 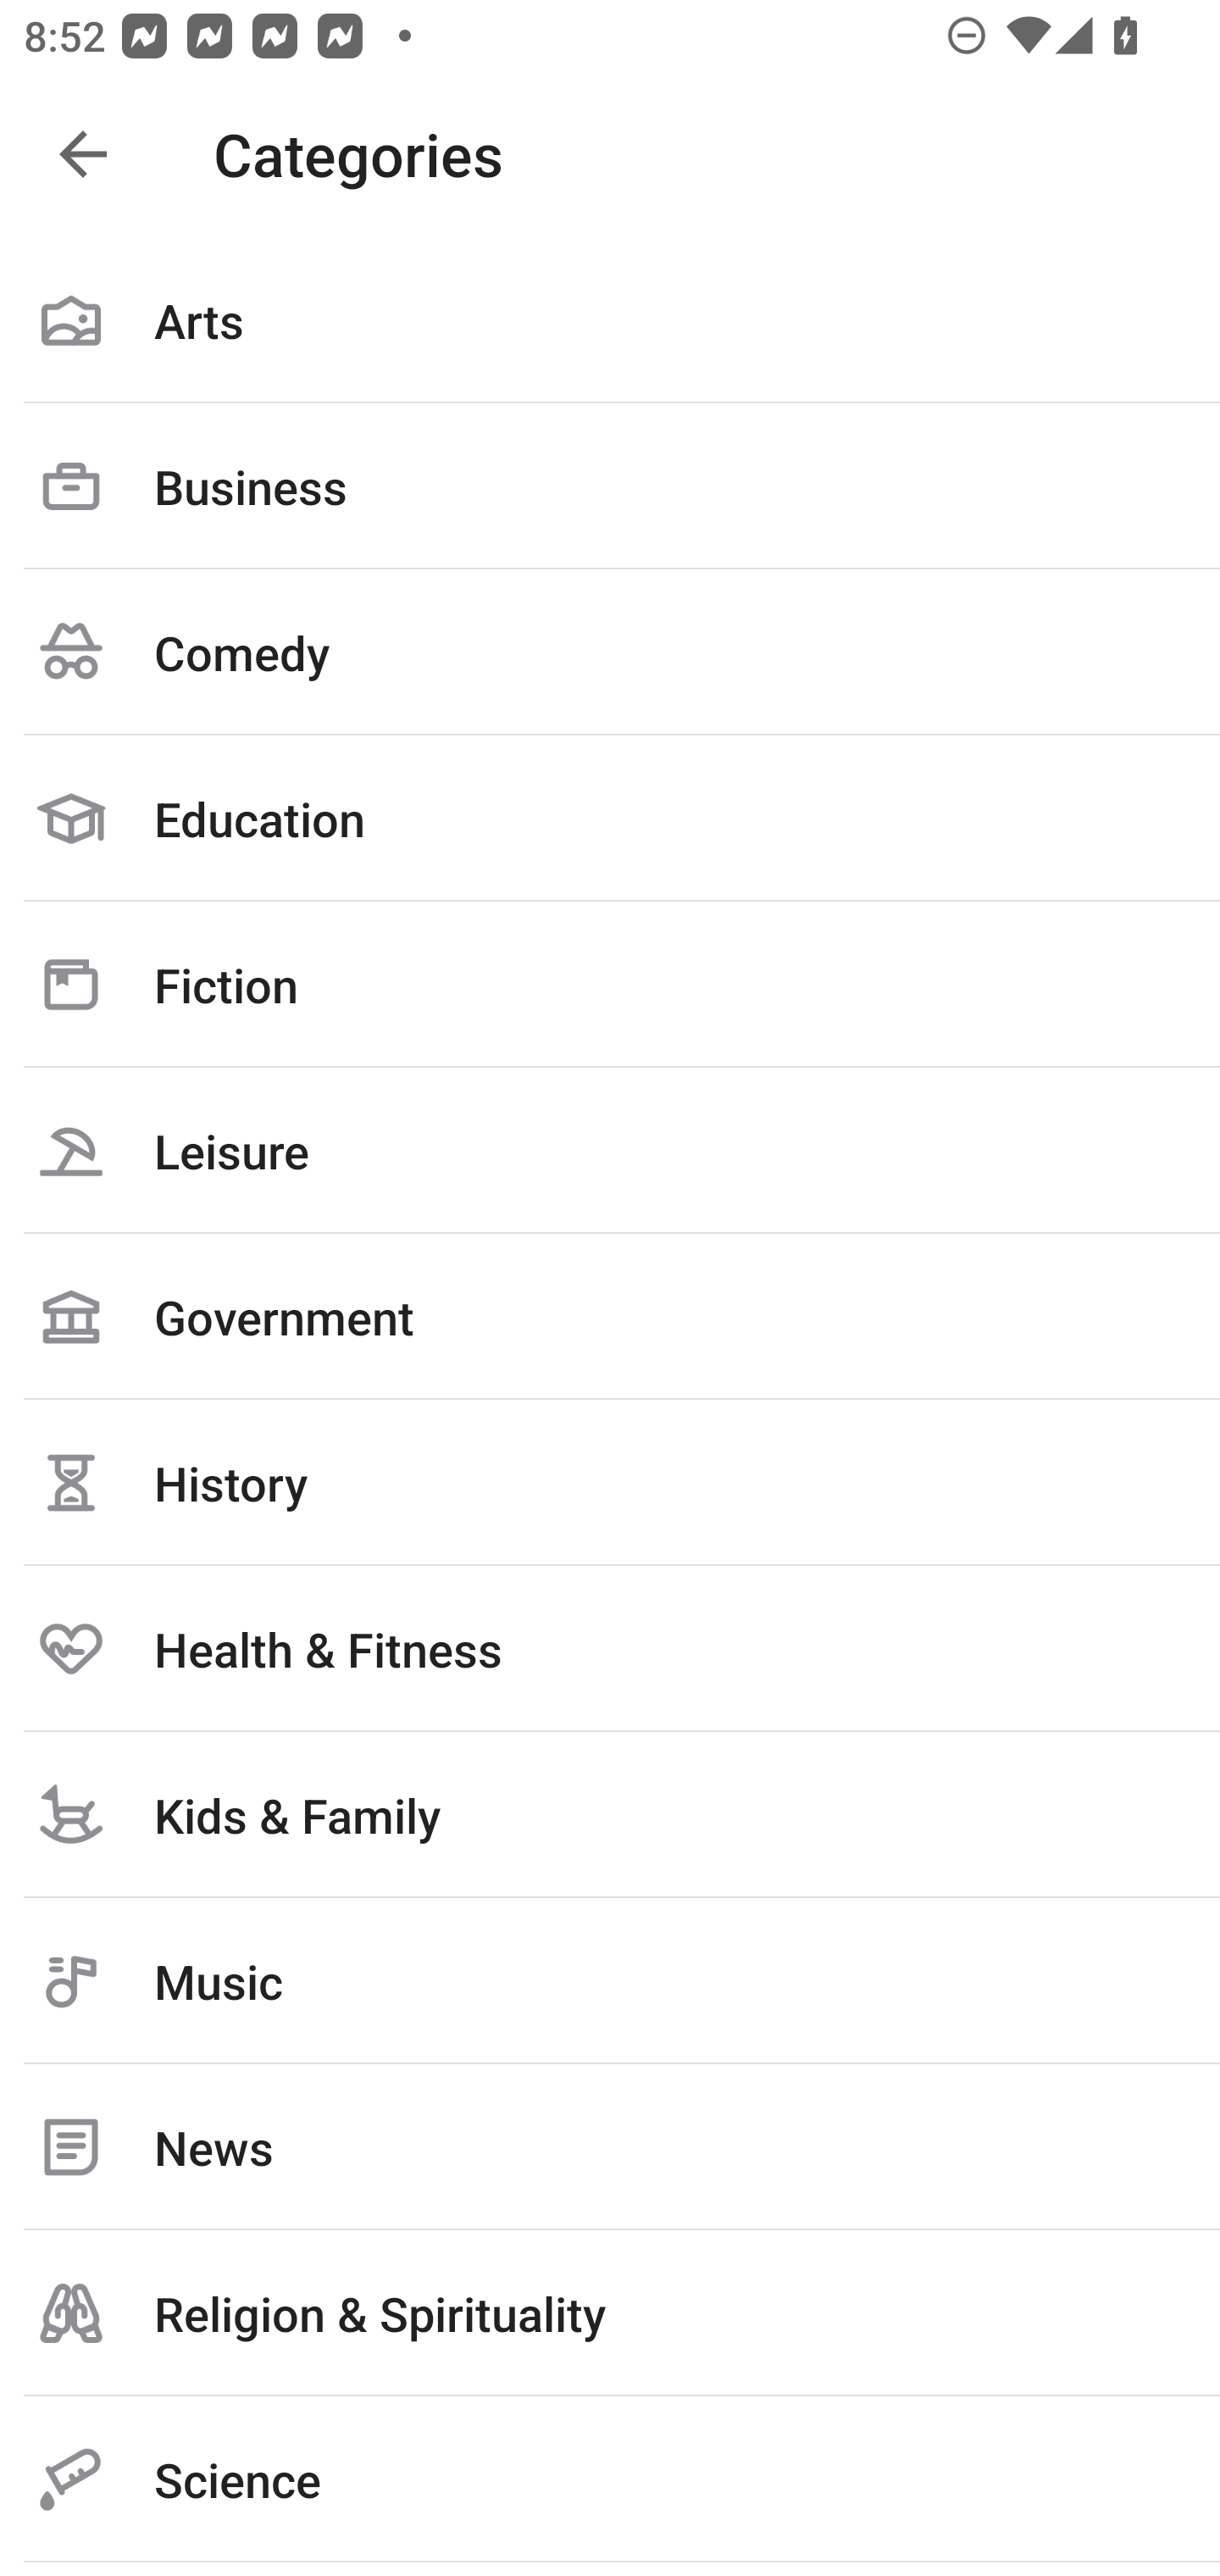 I want to click on News, so click(x=610, y=2147).